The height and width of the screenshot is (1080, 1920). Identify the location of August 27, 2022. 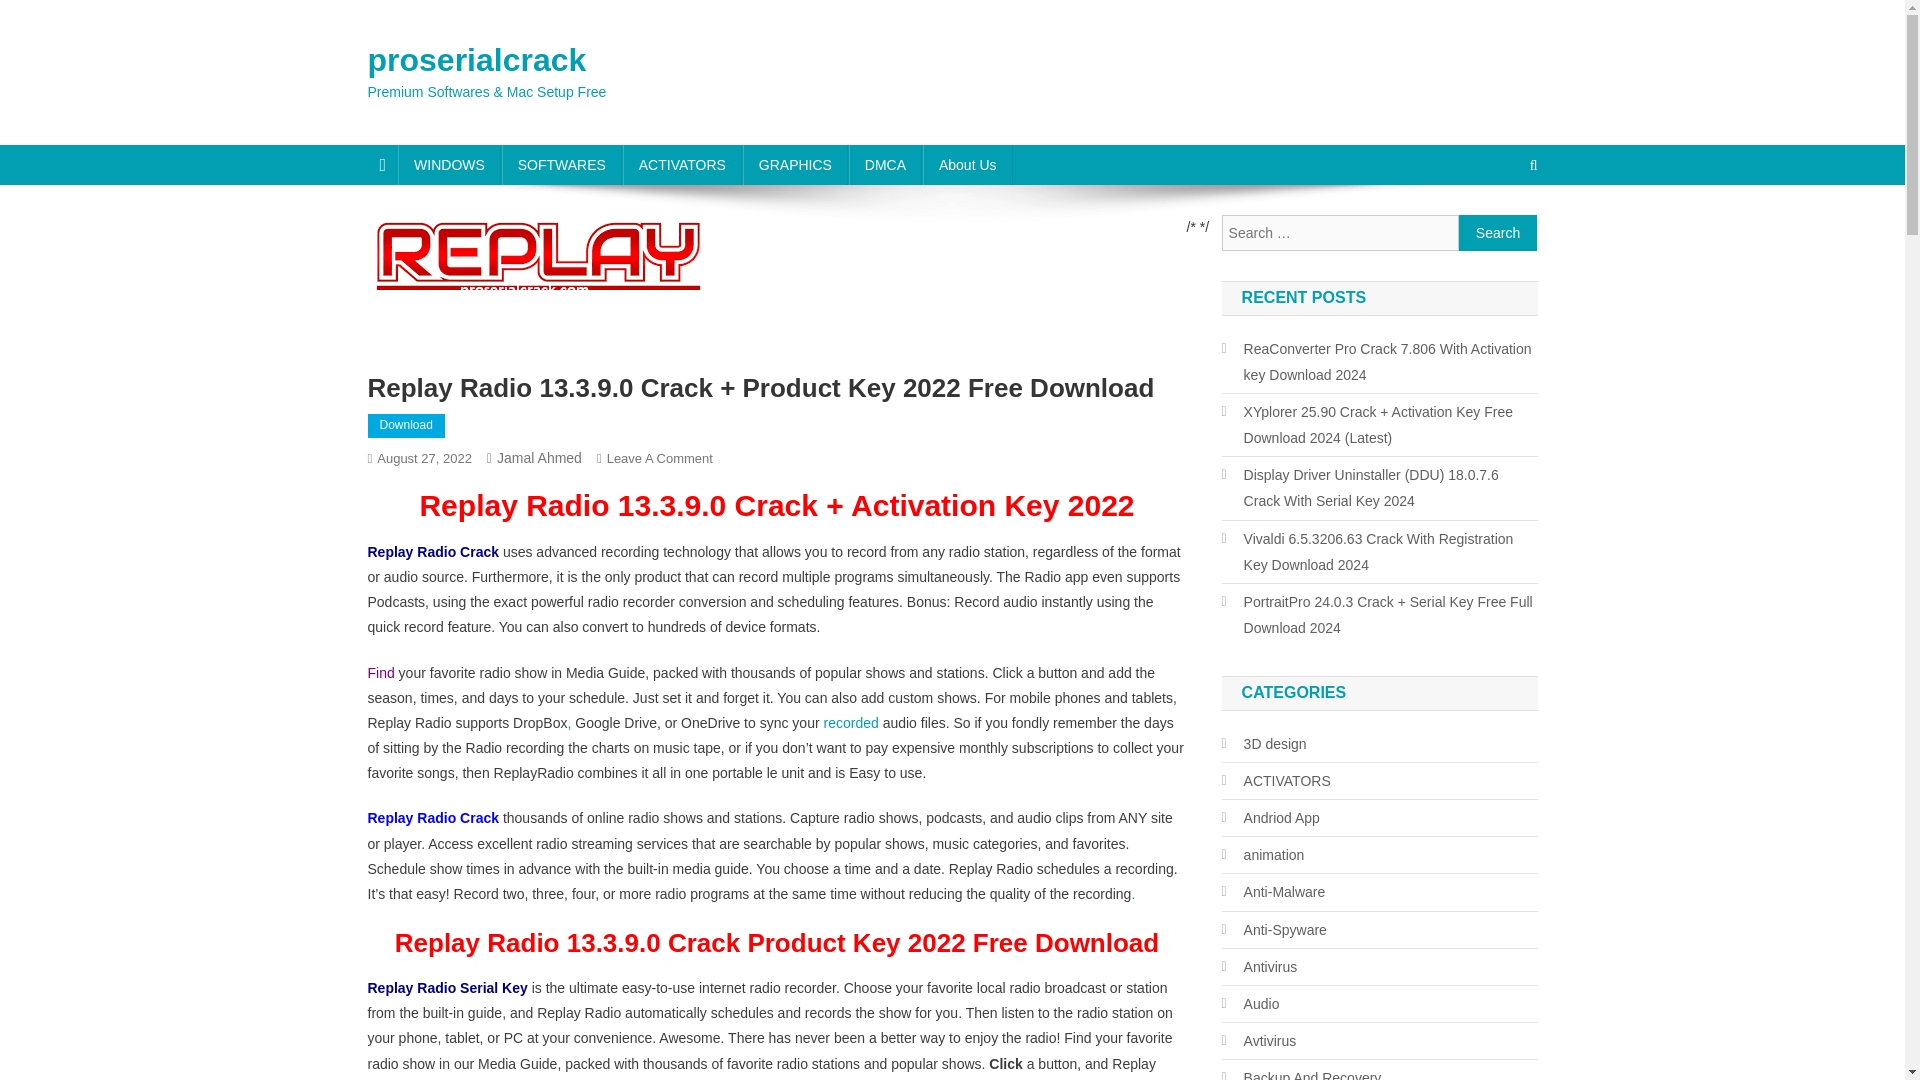
(424, 458).